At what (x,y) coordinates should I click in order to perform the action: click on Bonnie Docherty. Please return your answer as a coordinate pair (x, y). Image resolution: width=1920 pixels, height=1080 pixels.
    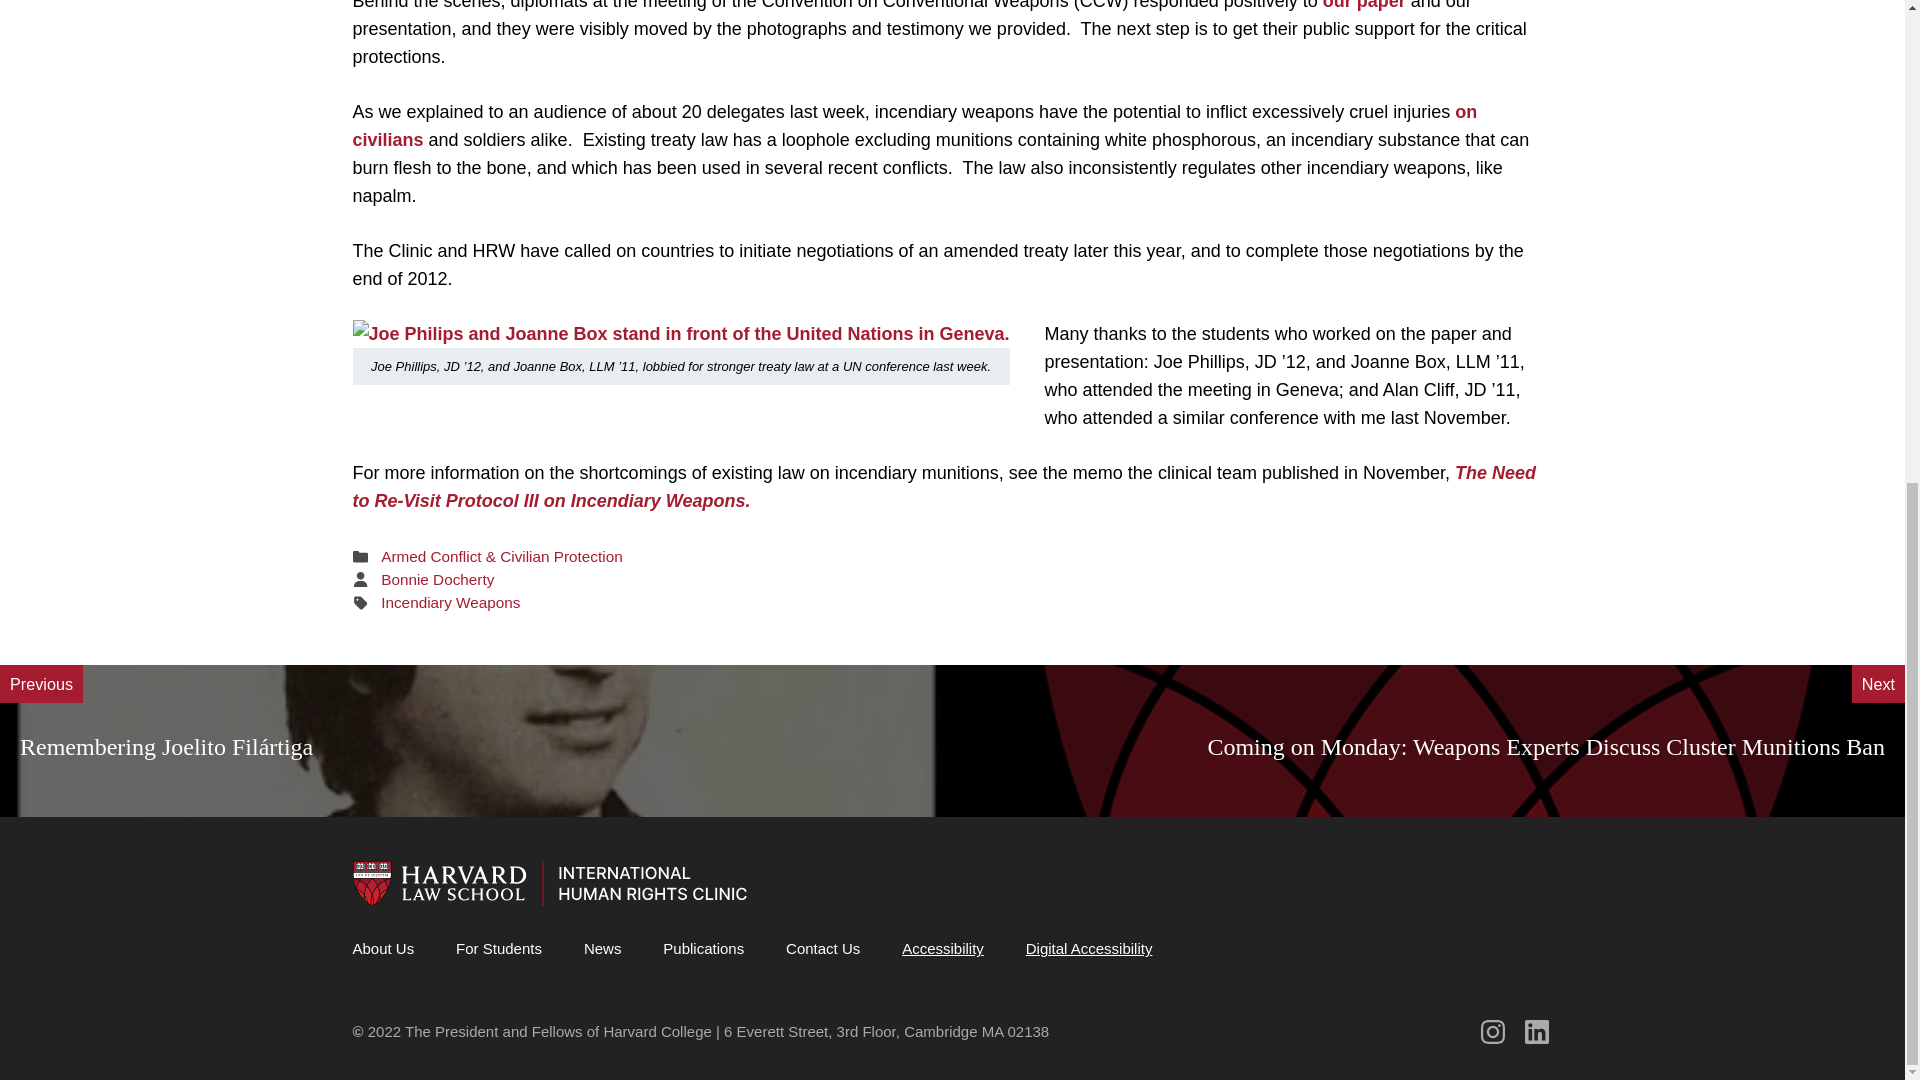
    Looking at the image, I should click on (436, 579).